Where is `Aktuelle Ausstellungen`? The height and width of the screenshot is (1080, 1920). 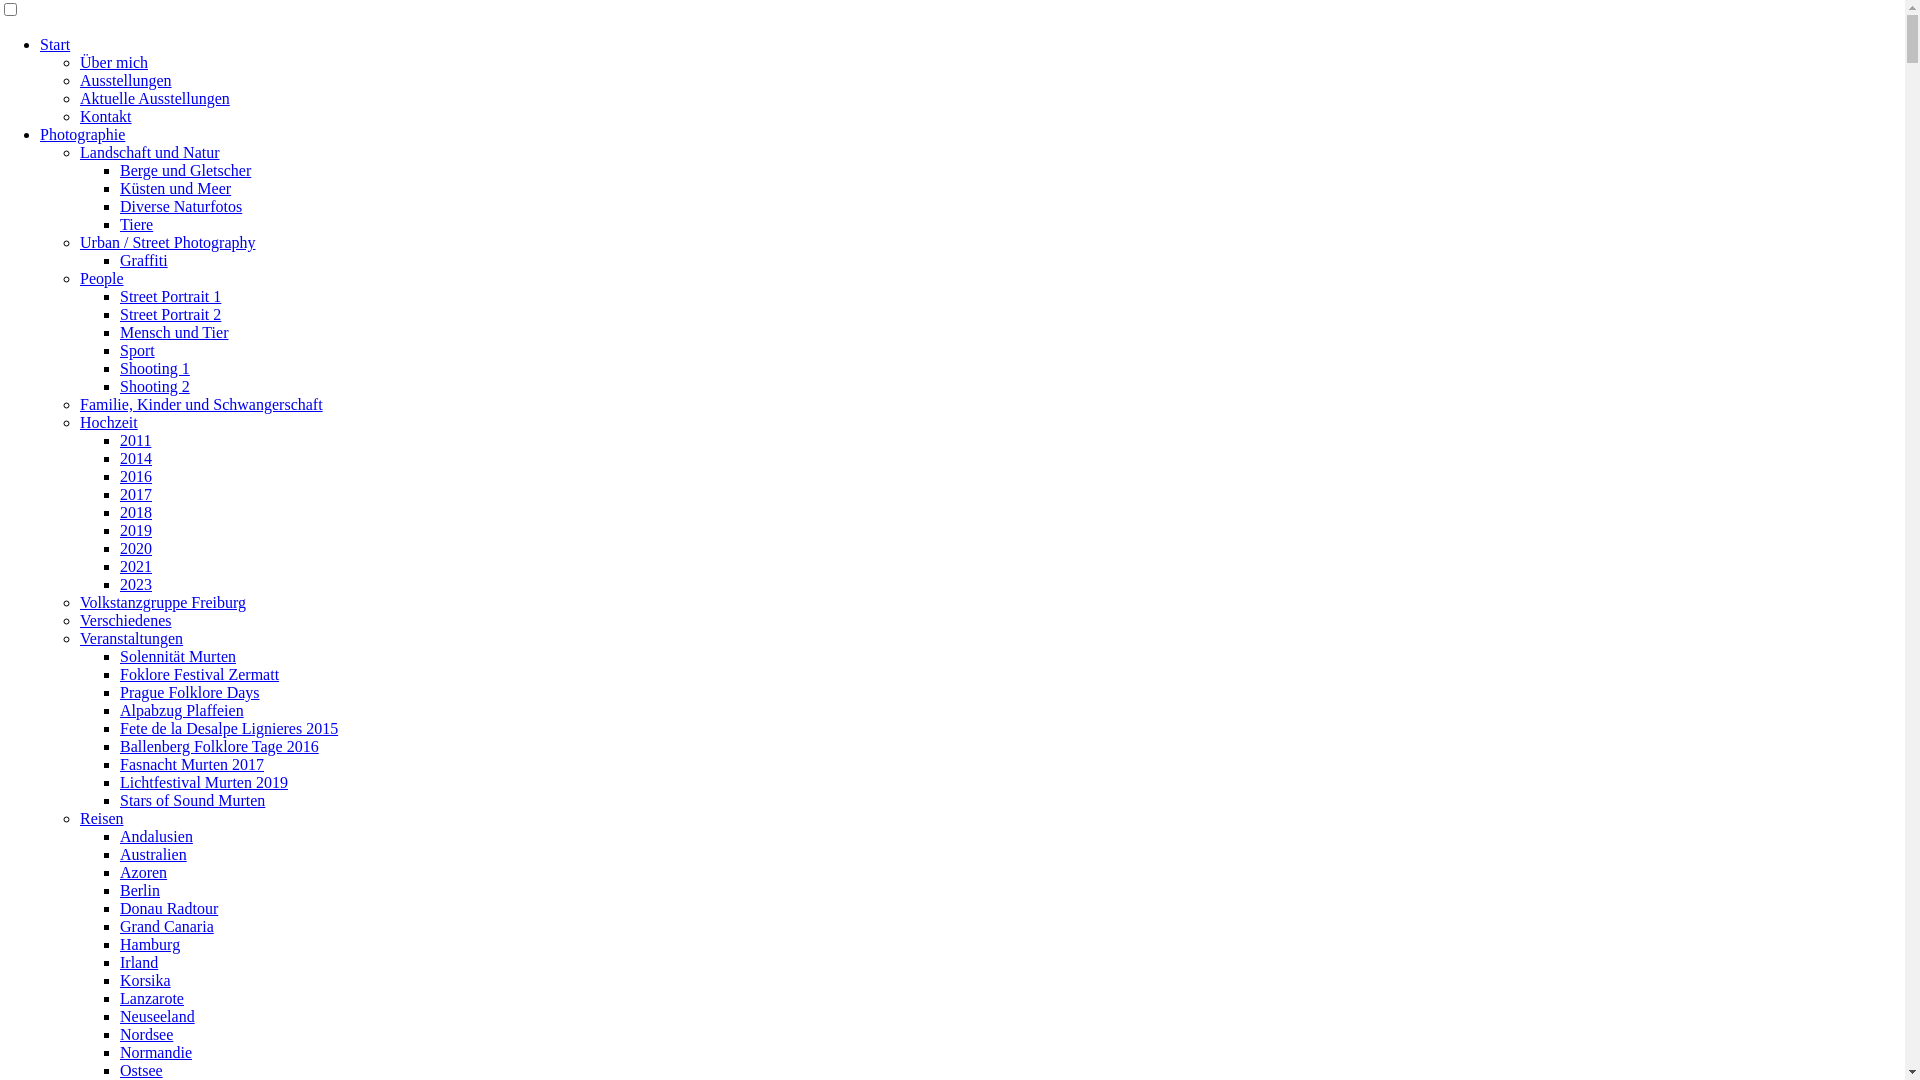
Aktuelle Ausstellungen is located at coordinates (155, 98).